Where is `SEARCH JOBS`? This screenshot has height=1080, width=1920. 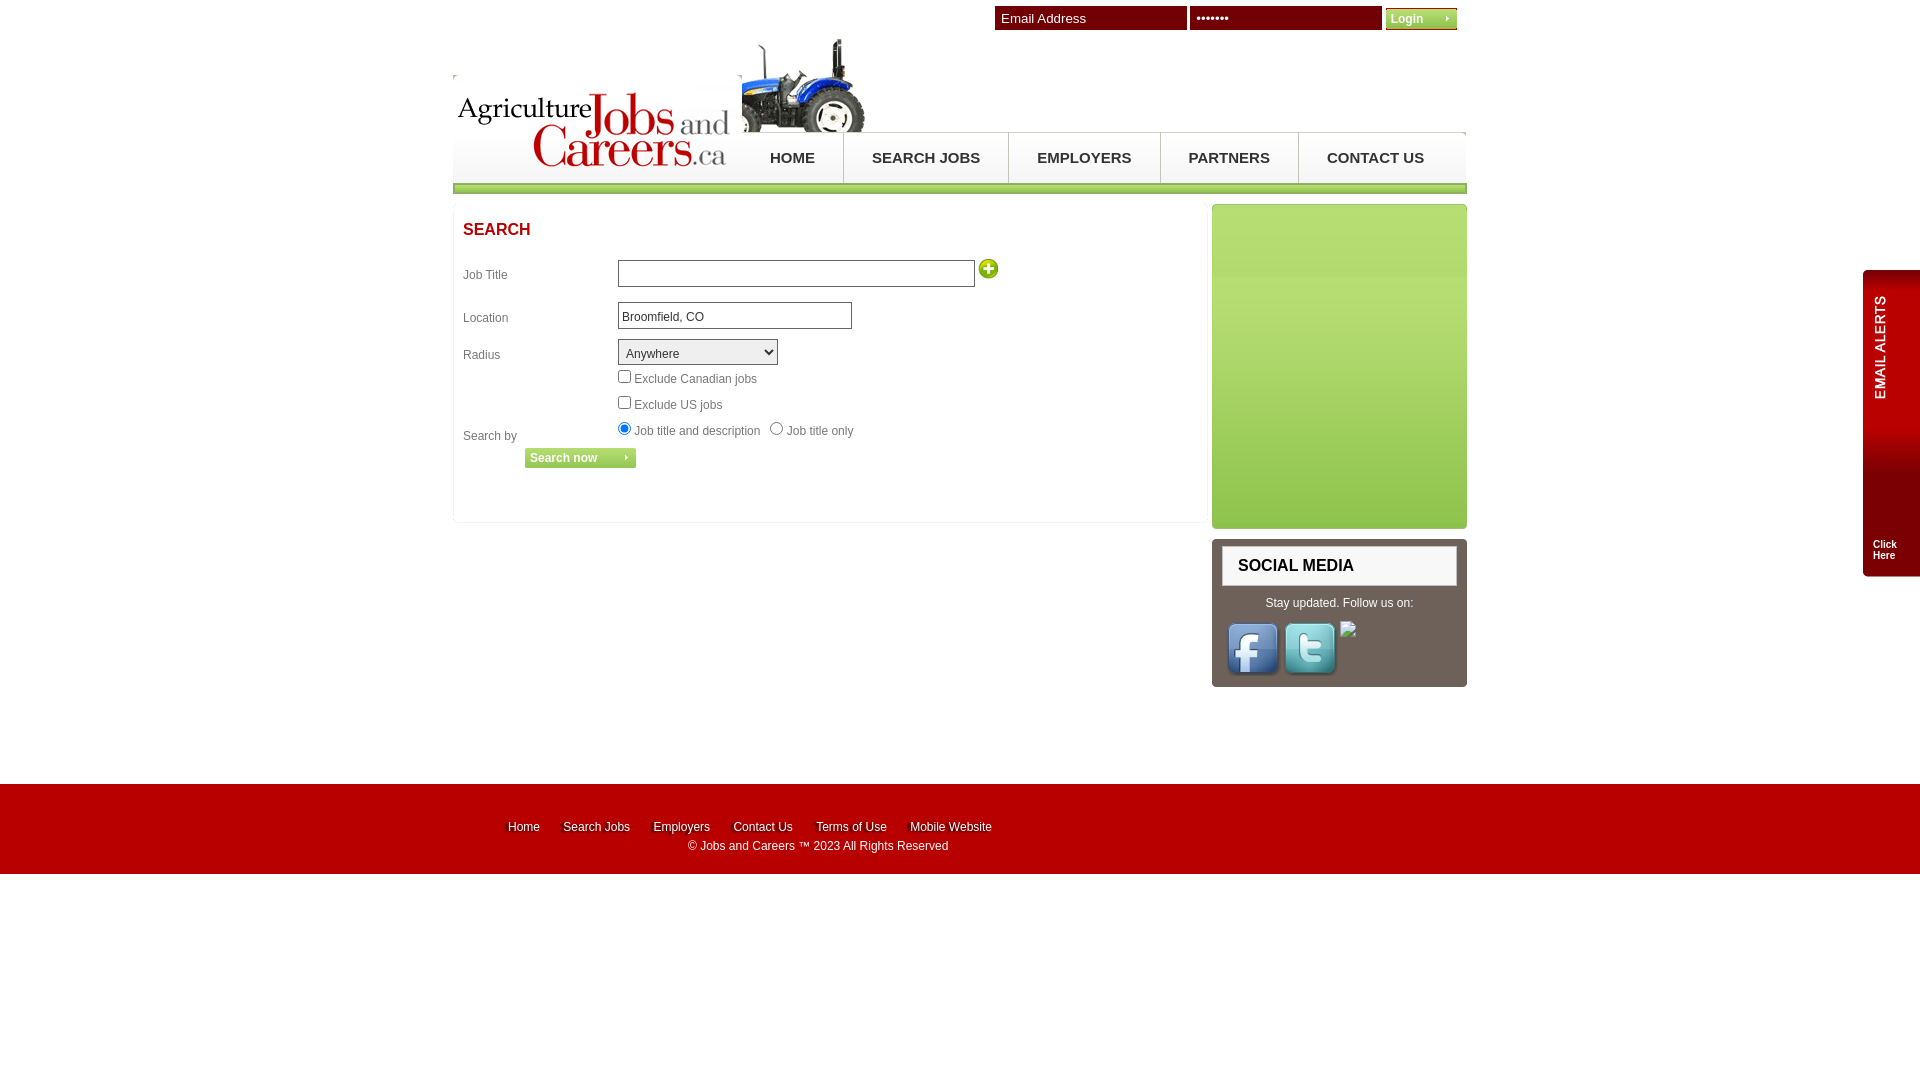
SEARCH JOBS is located at coordinates (926, 158).